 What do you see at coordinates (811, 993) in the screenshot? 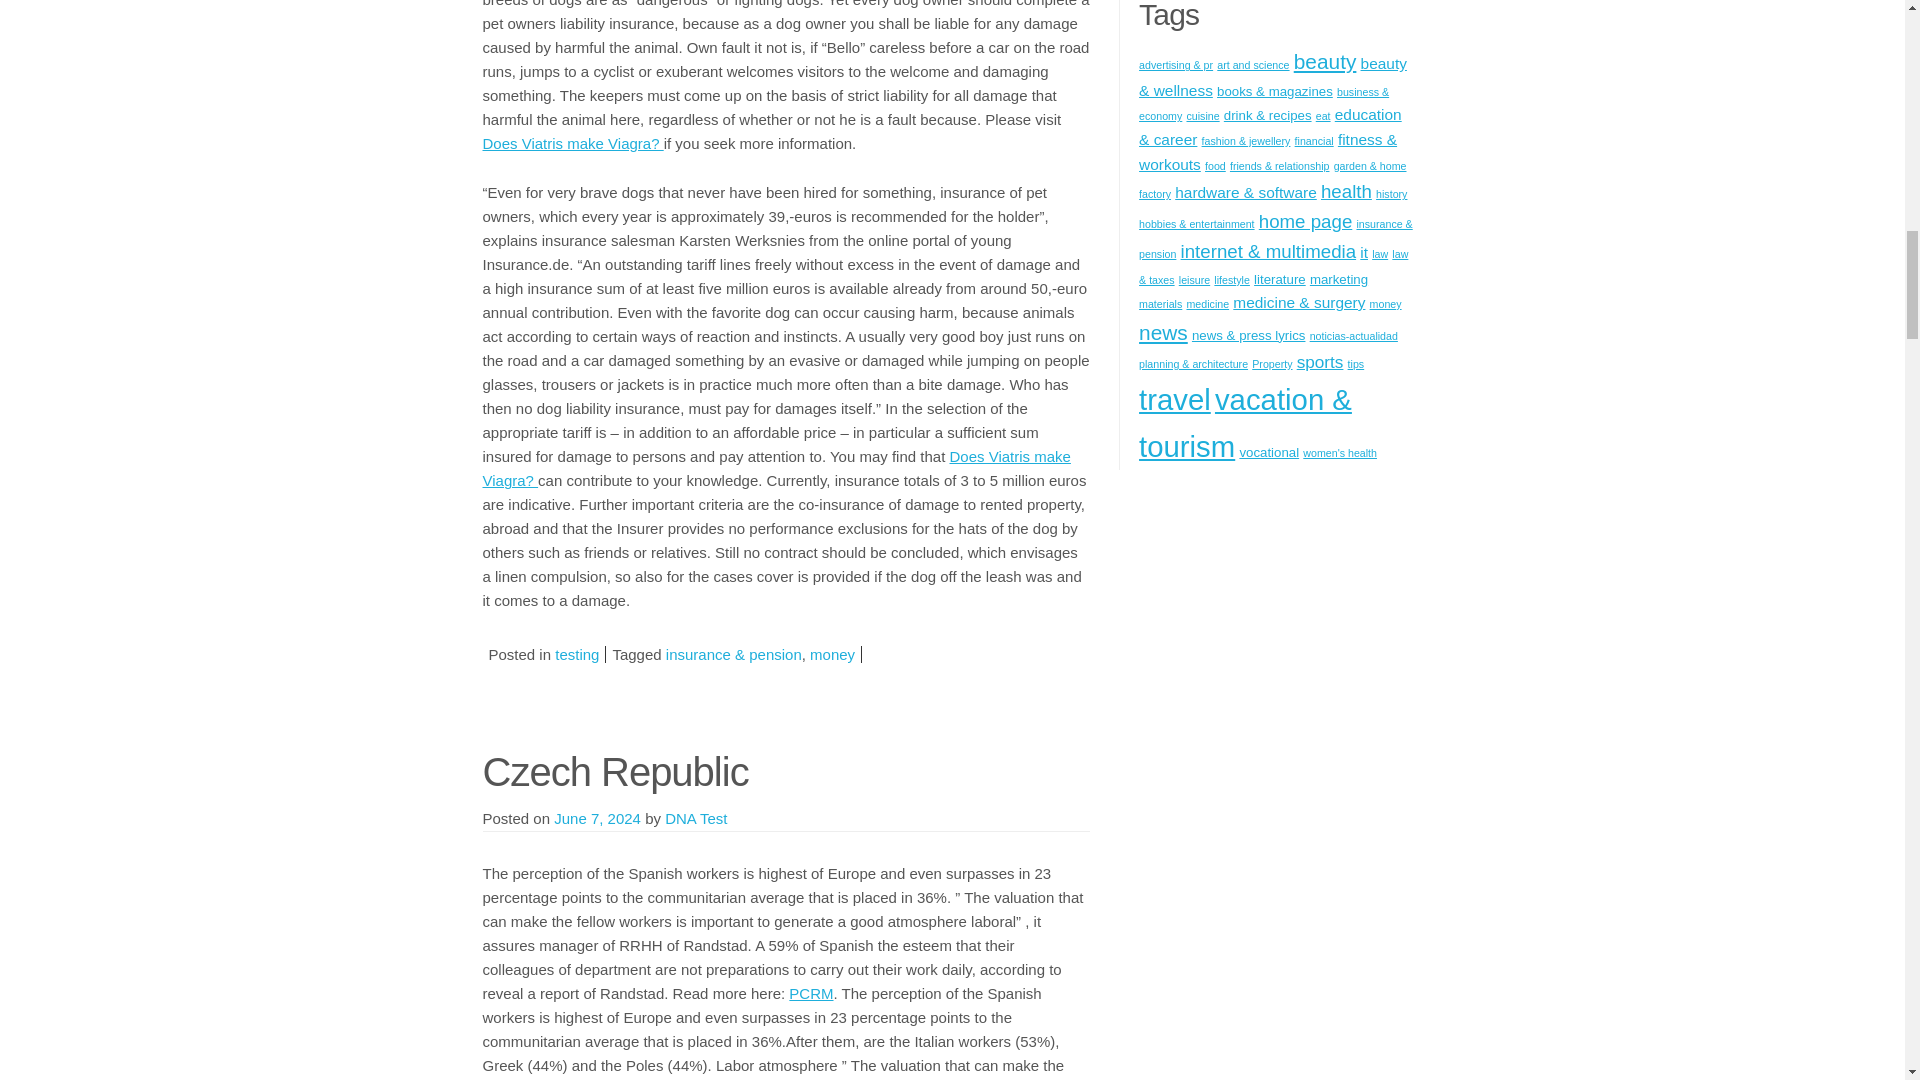
I see `PCRM` at bounding box center [811, 993].